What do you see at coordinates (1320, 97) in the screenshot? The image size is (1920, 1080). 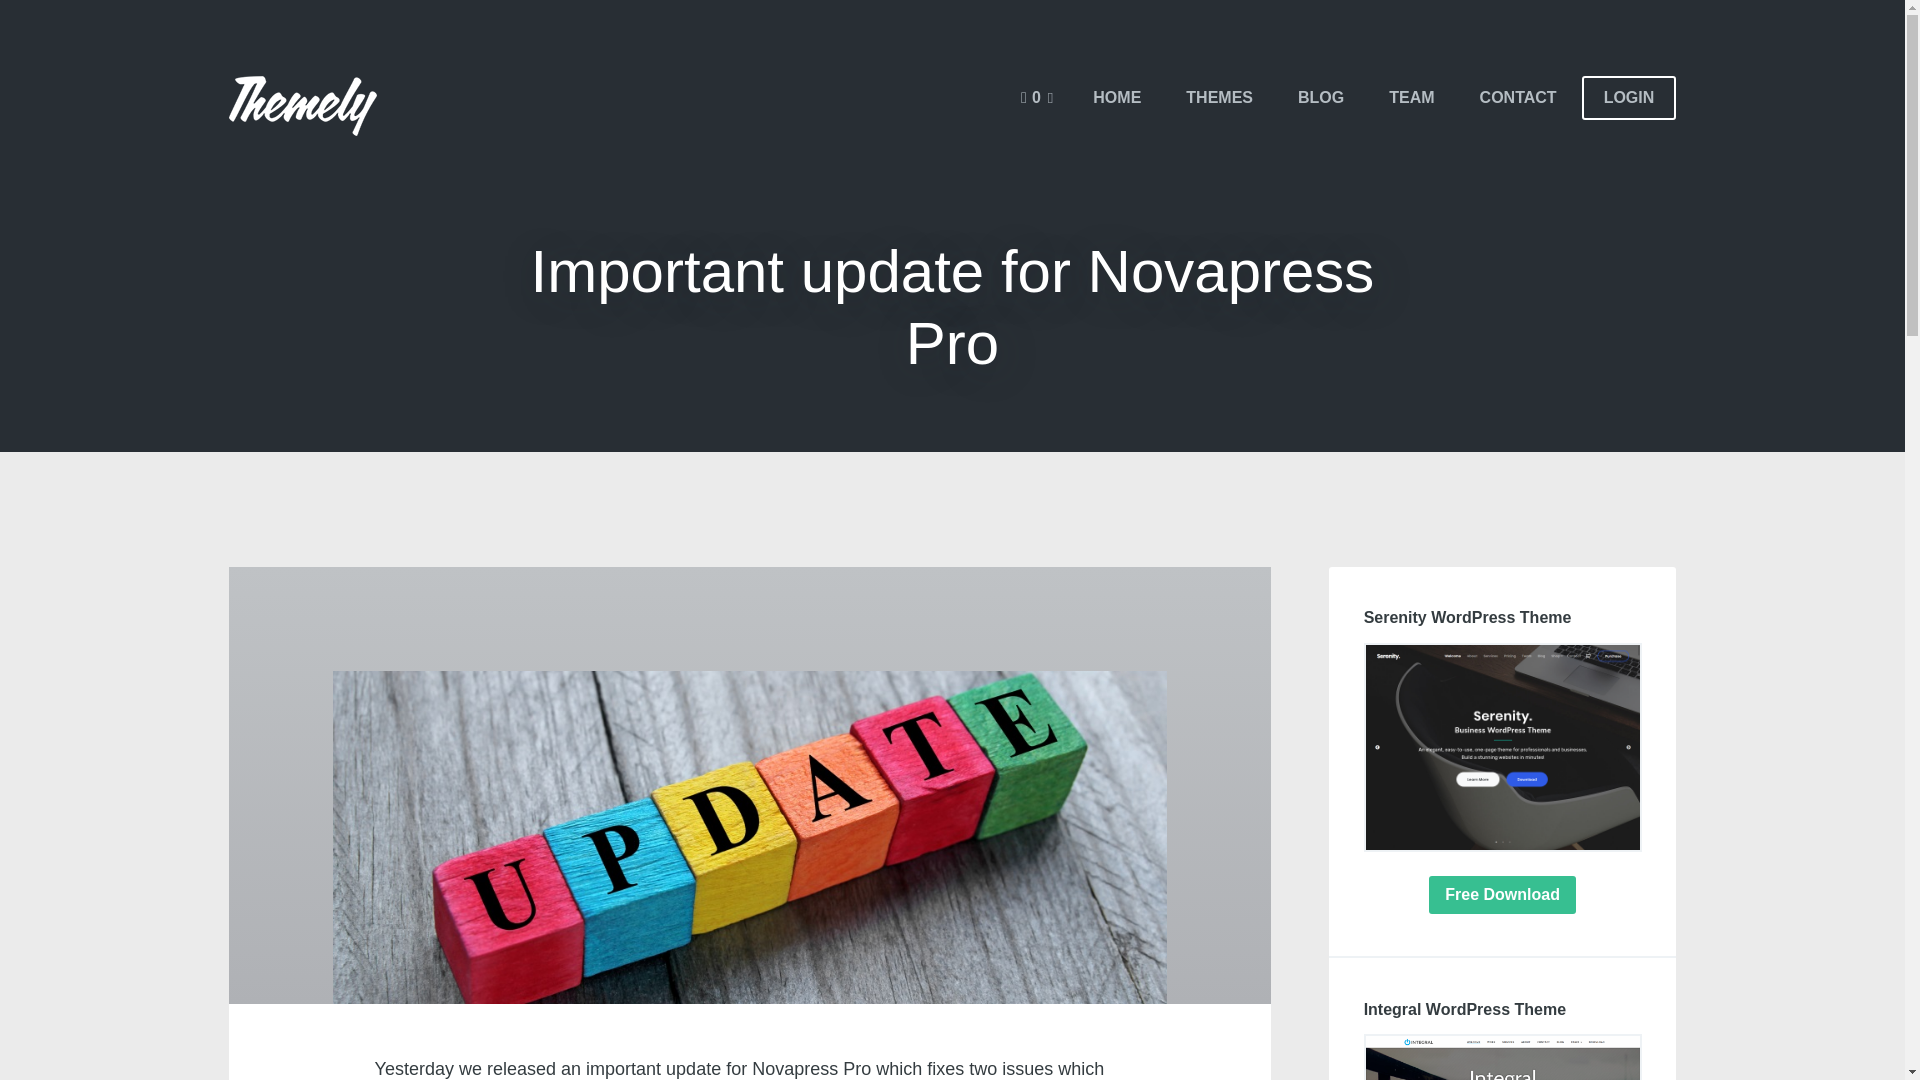 I see `BLOG` at bounding box center [1320, 97].